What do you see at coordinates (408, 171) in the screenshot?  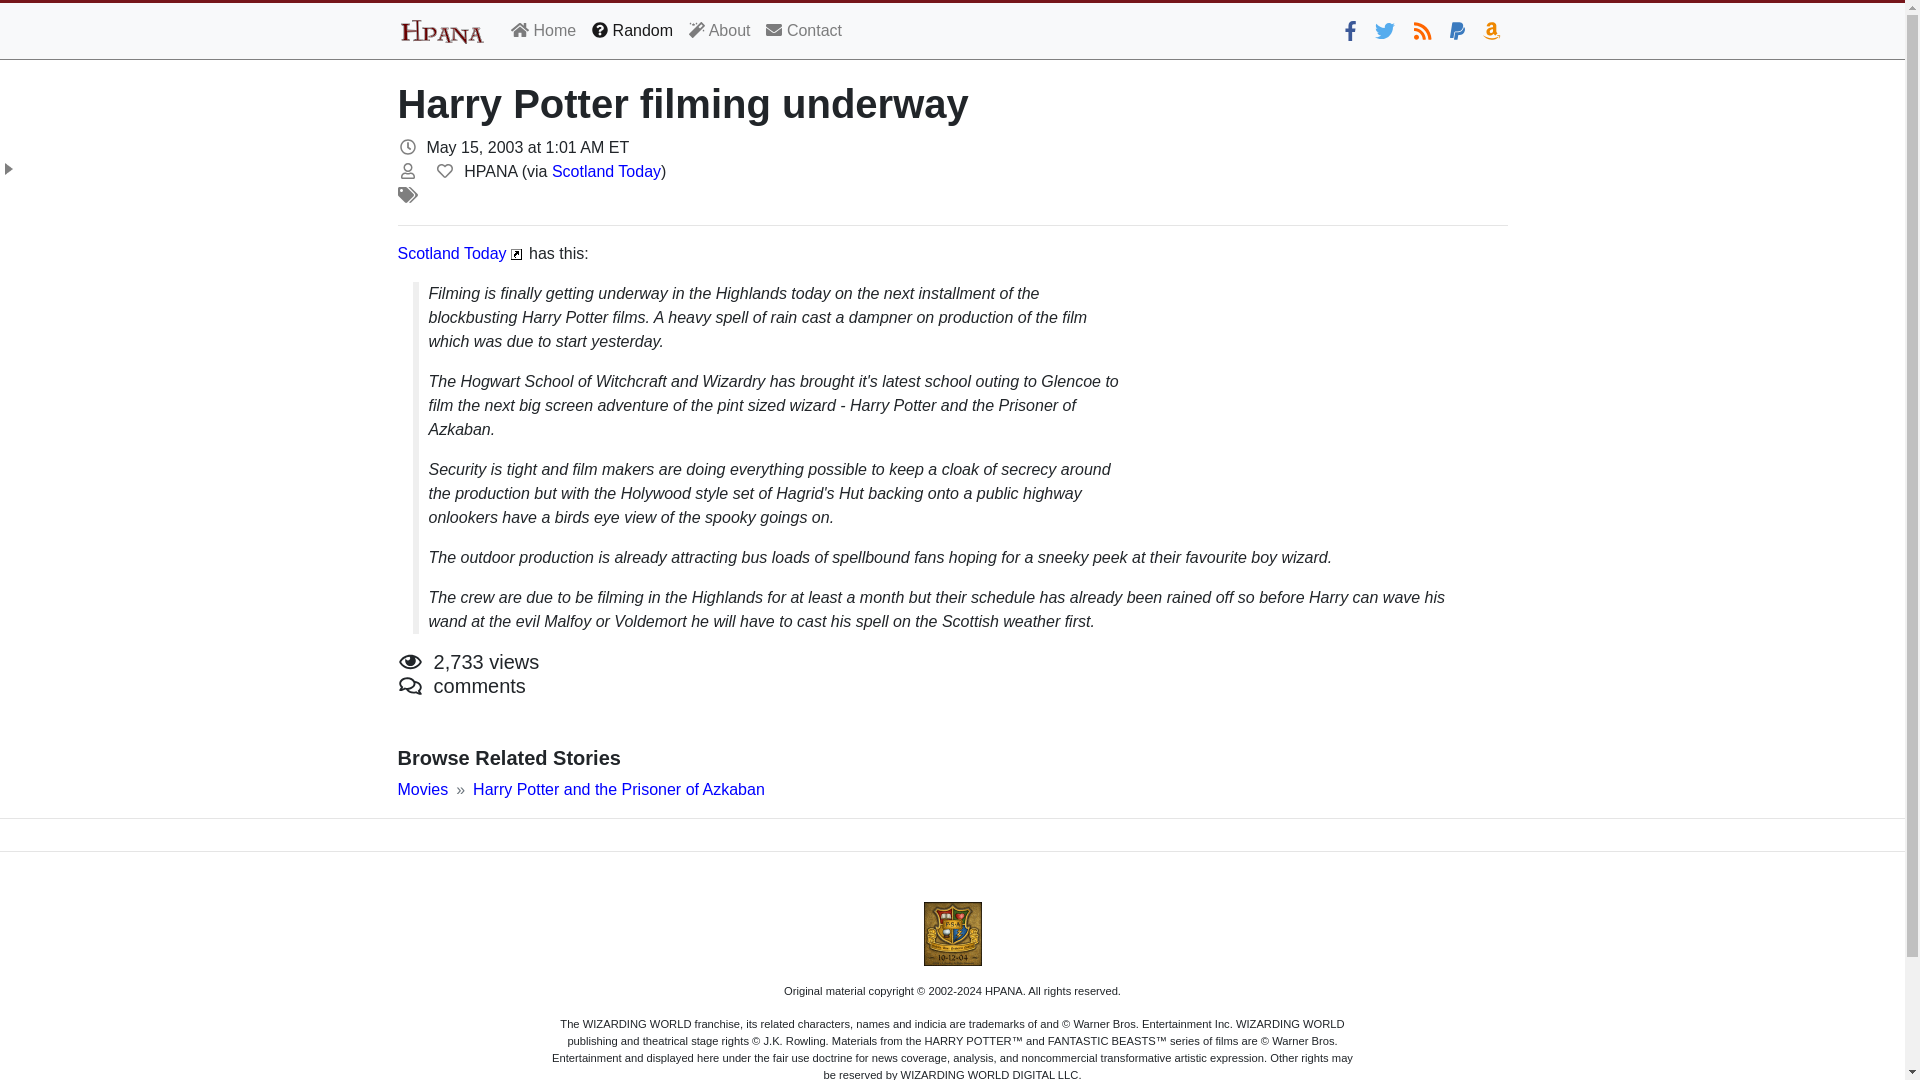 I see `Author` at bounding box center [408, 171].